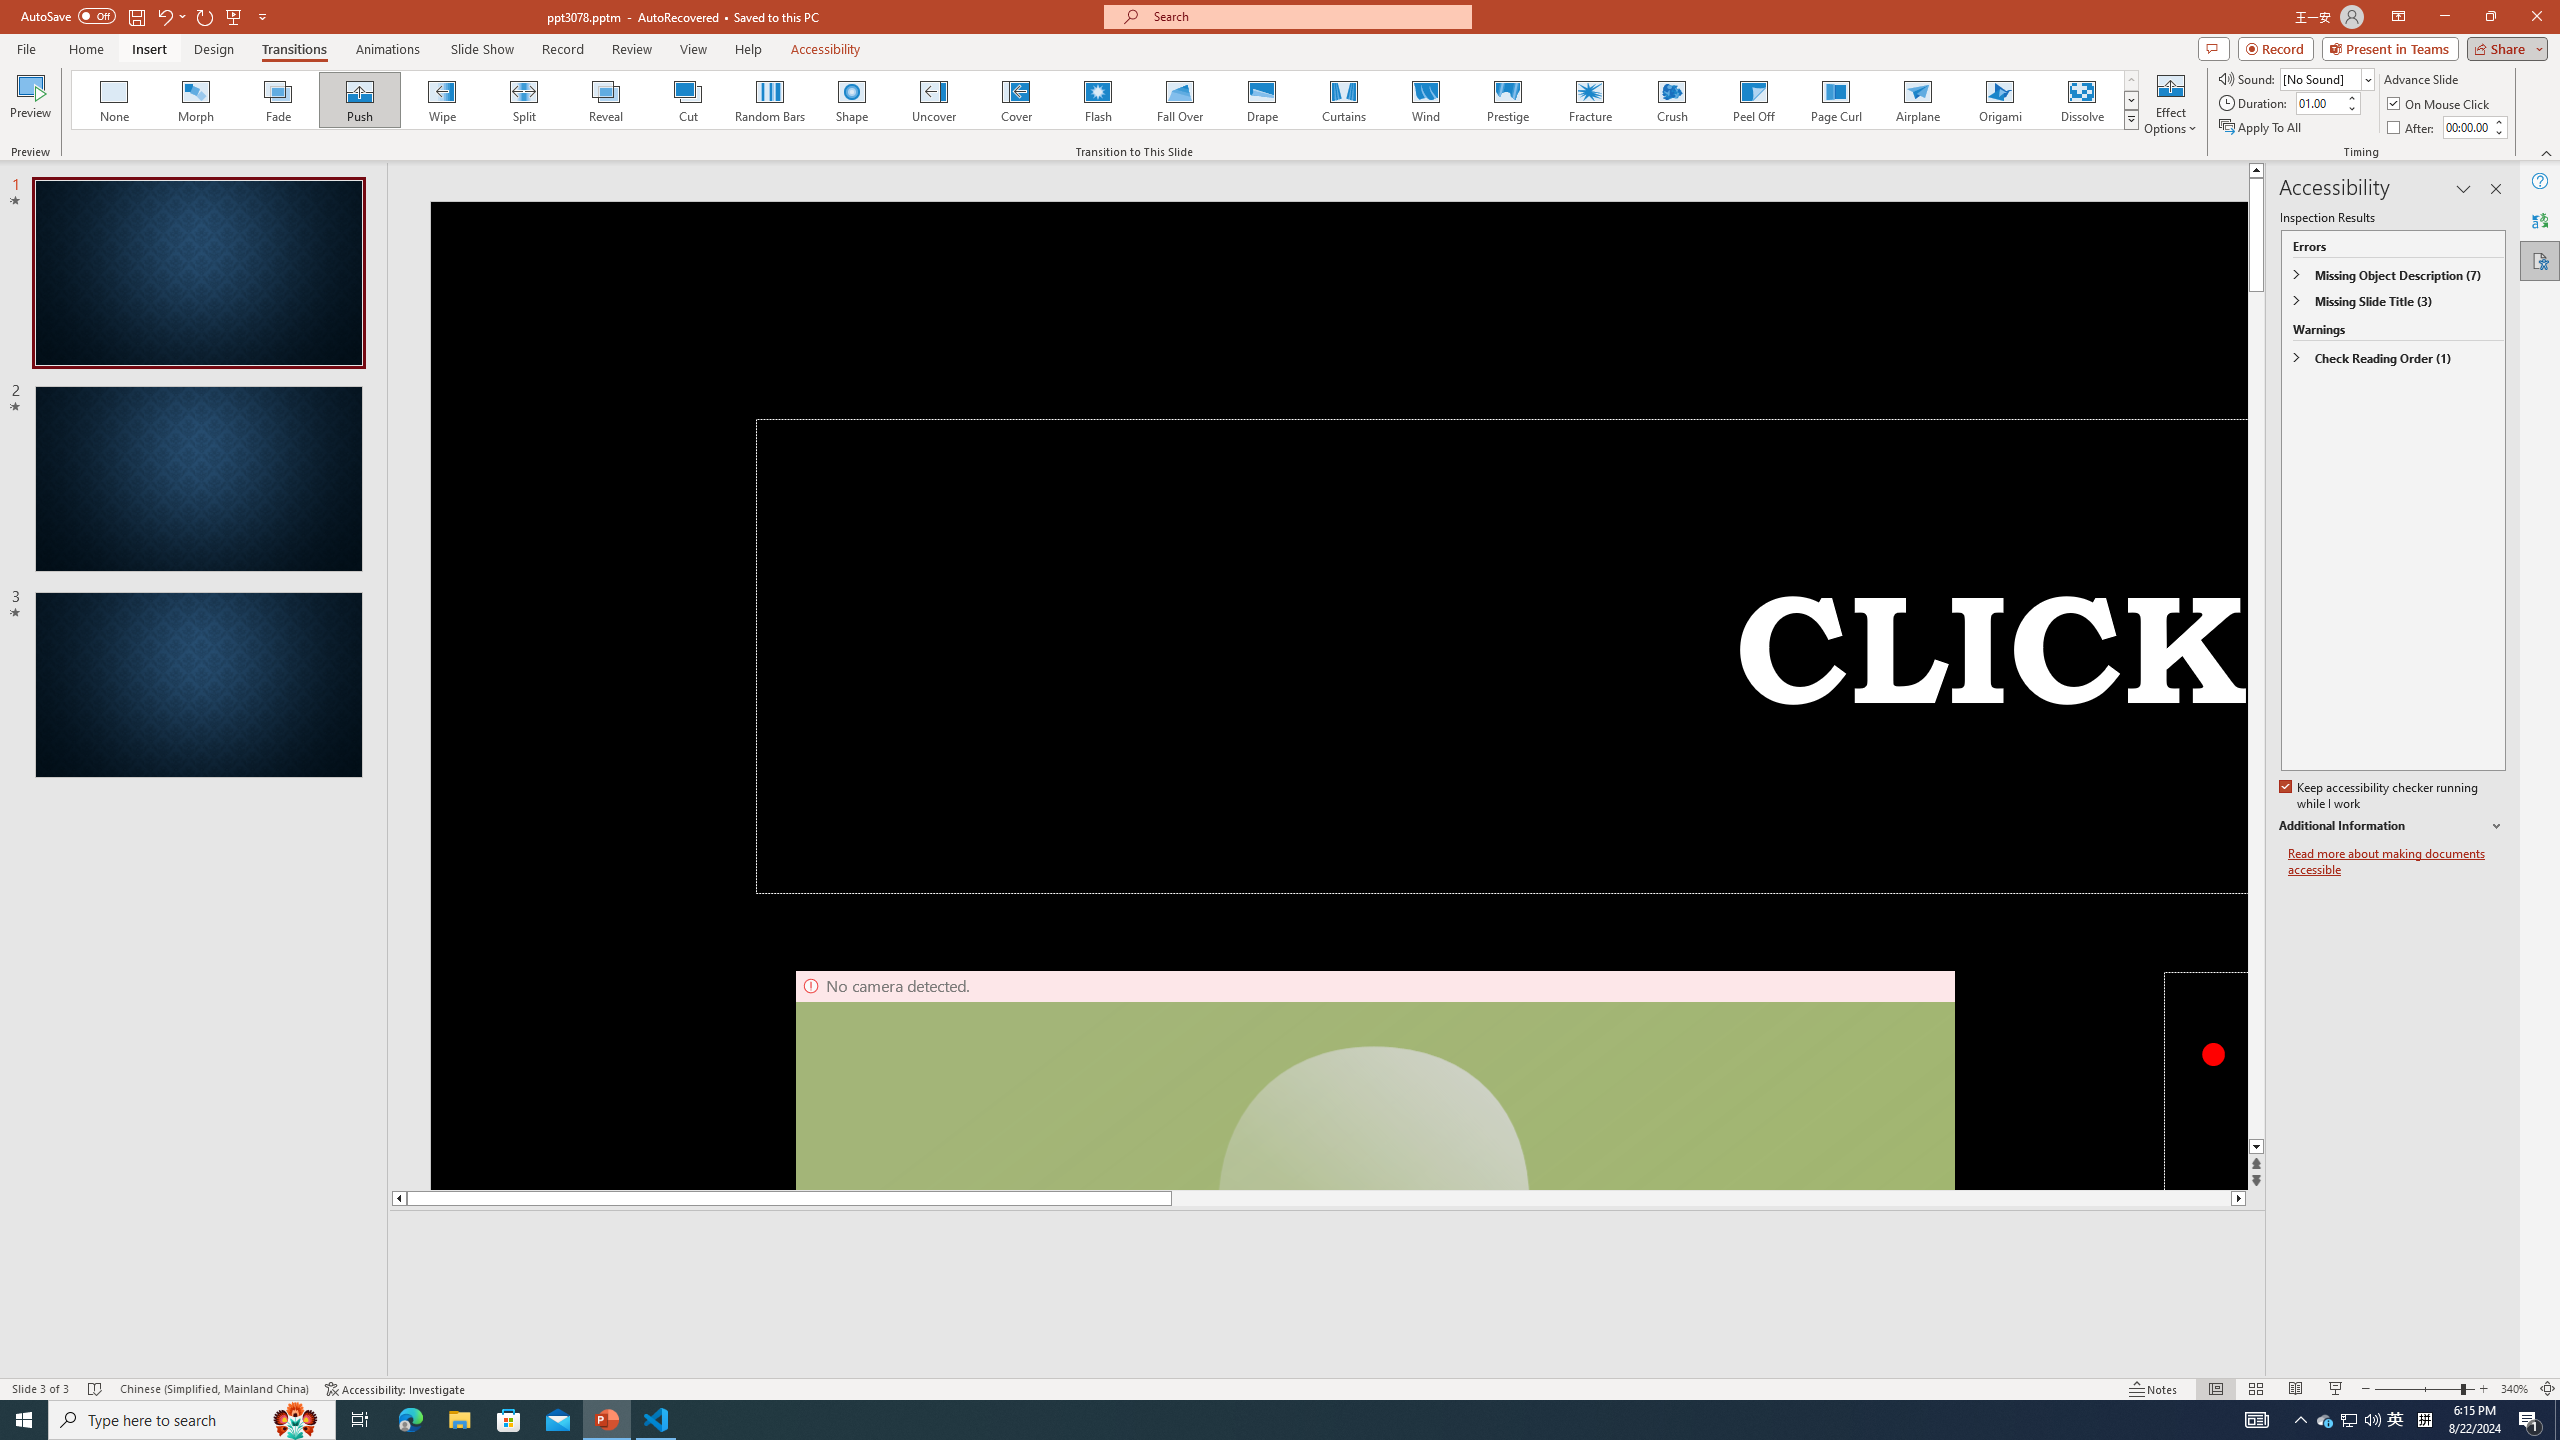  What do you see at coordinates (1180, 100) in the screenshot?
I see `Fall Over` at bounding box center [1180, 100].